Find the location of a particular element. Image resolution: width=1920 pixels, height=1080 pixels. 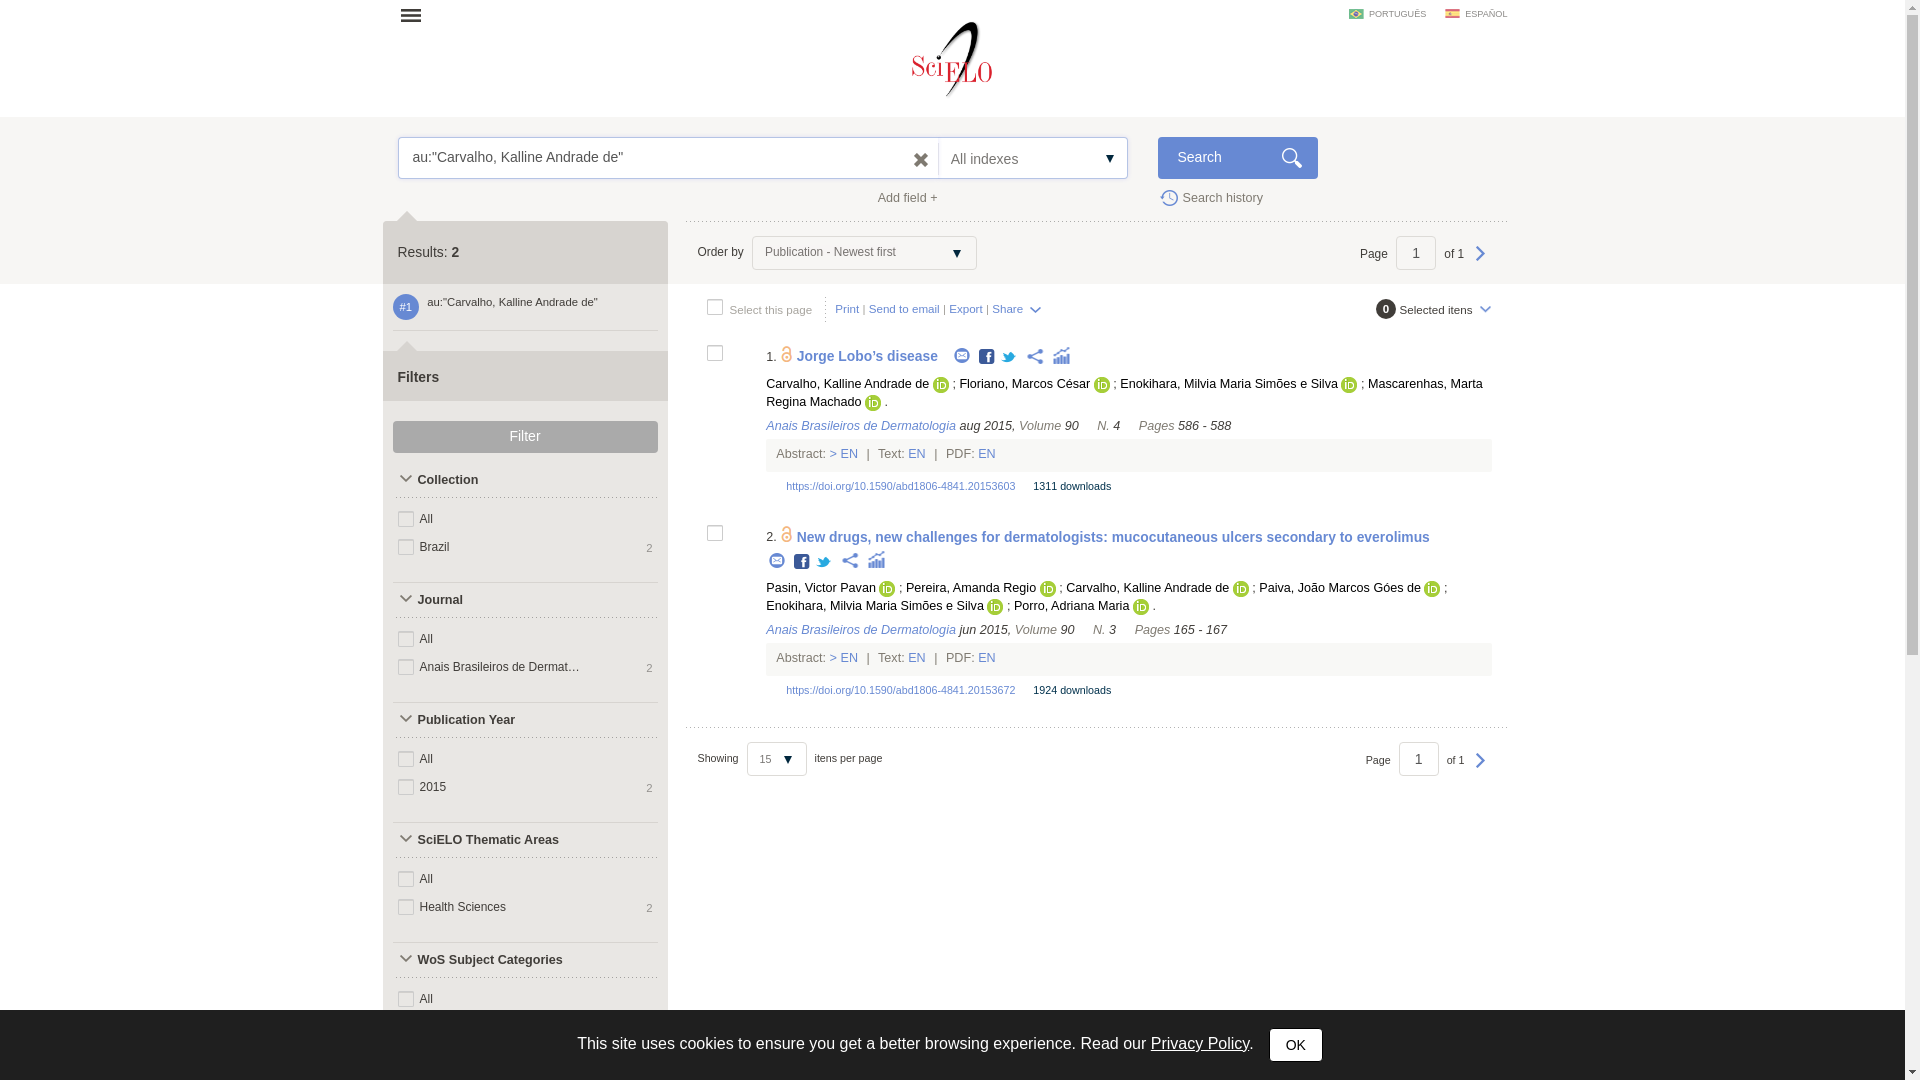

1 is located at coordinates (1418, 758).